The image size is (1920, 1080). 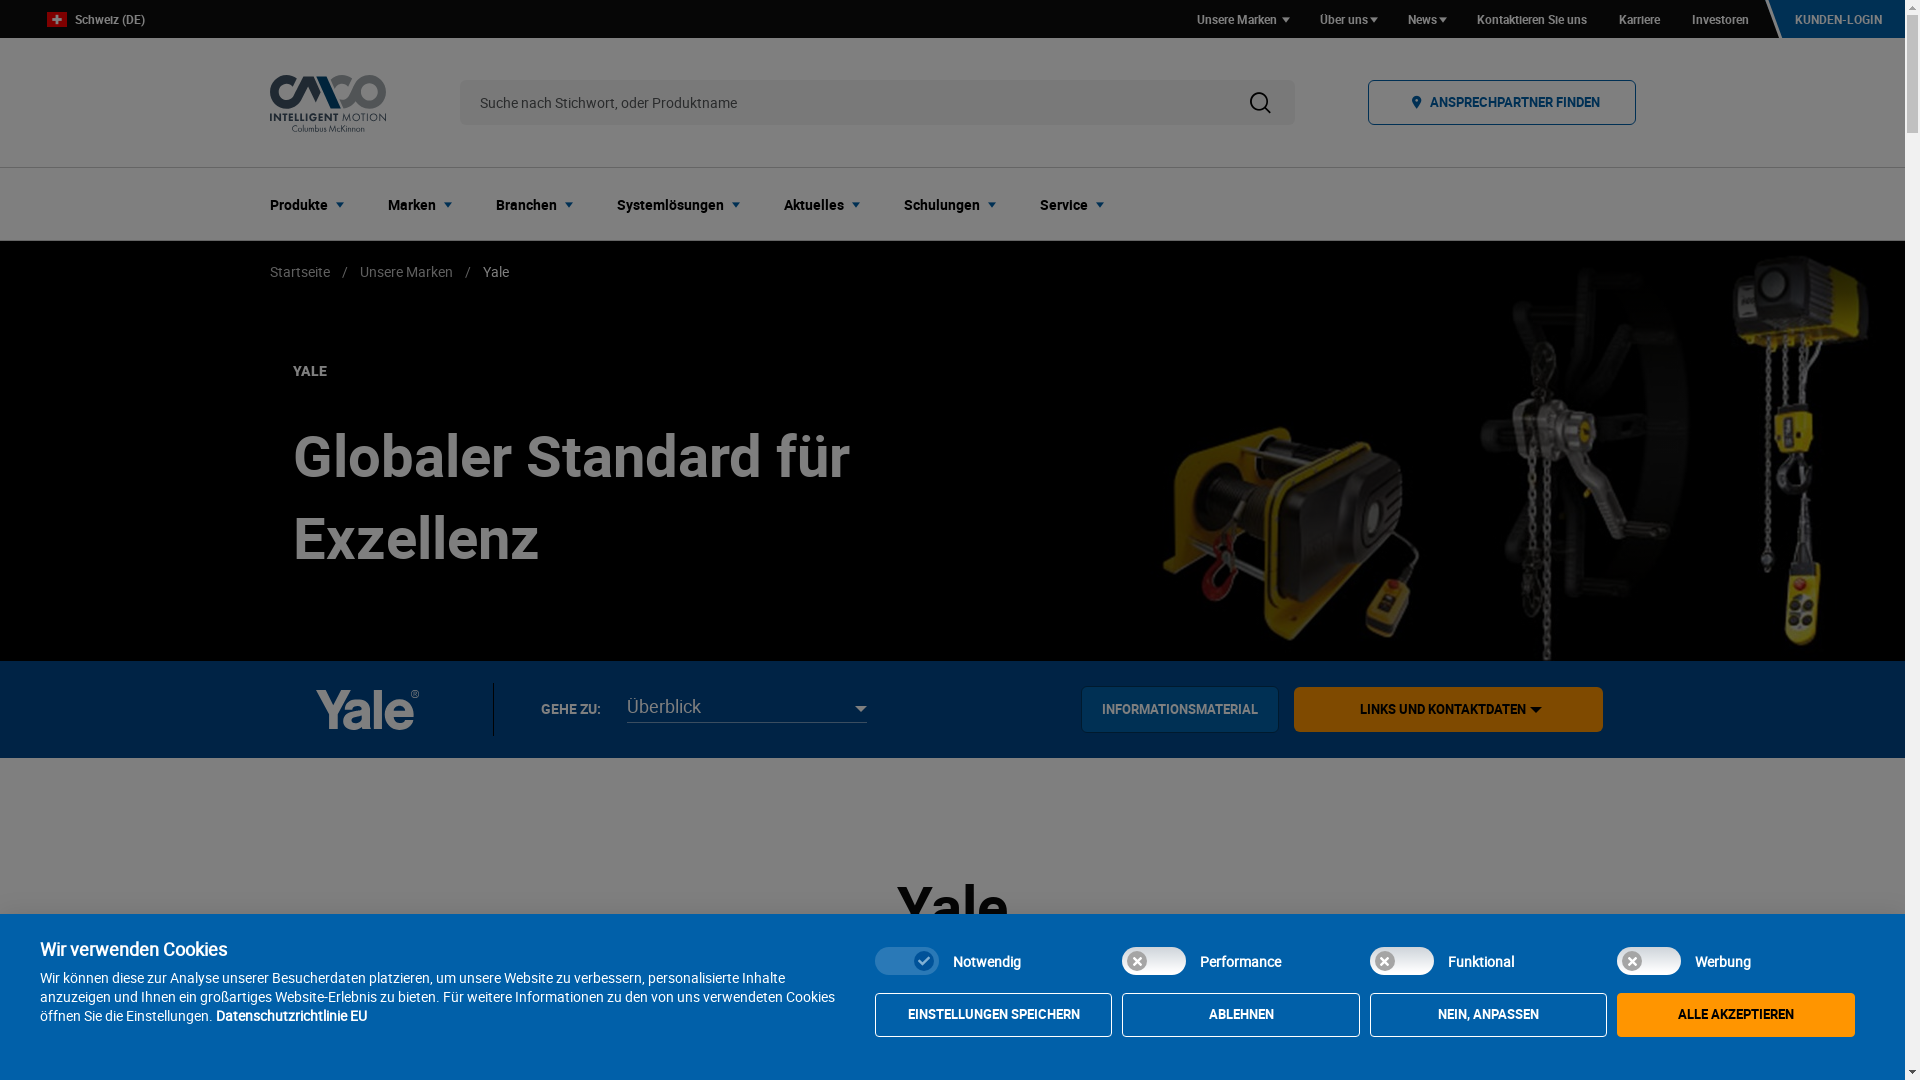 I want to click on Schweiz (DE), so click(x=88, y=20).